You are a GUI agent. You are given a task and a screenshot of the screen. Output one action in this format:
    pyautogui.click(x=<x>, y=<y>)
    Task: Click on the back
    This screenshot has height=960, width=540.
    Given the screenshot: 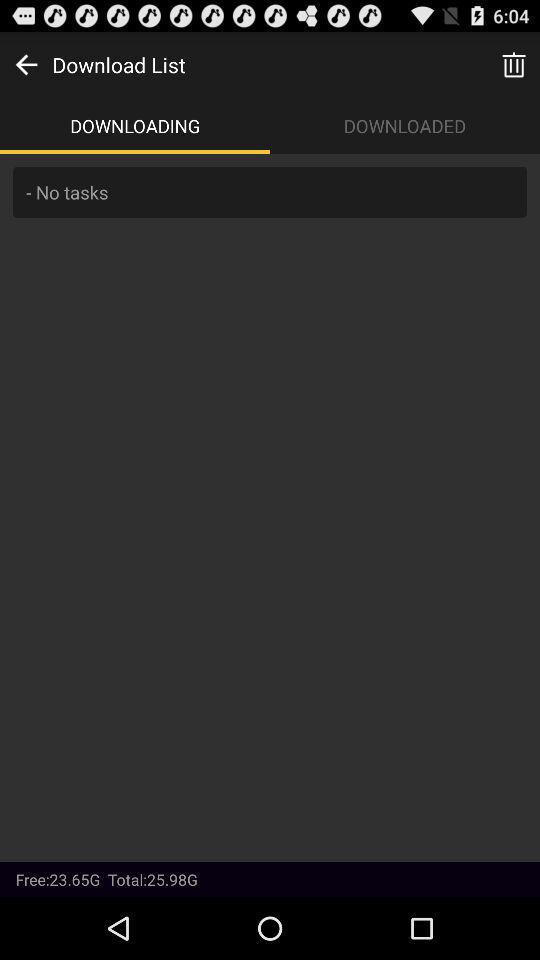 What is the action you would take?
    pyautogui.click(x=26, y=64)
    